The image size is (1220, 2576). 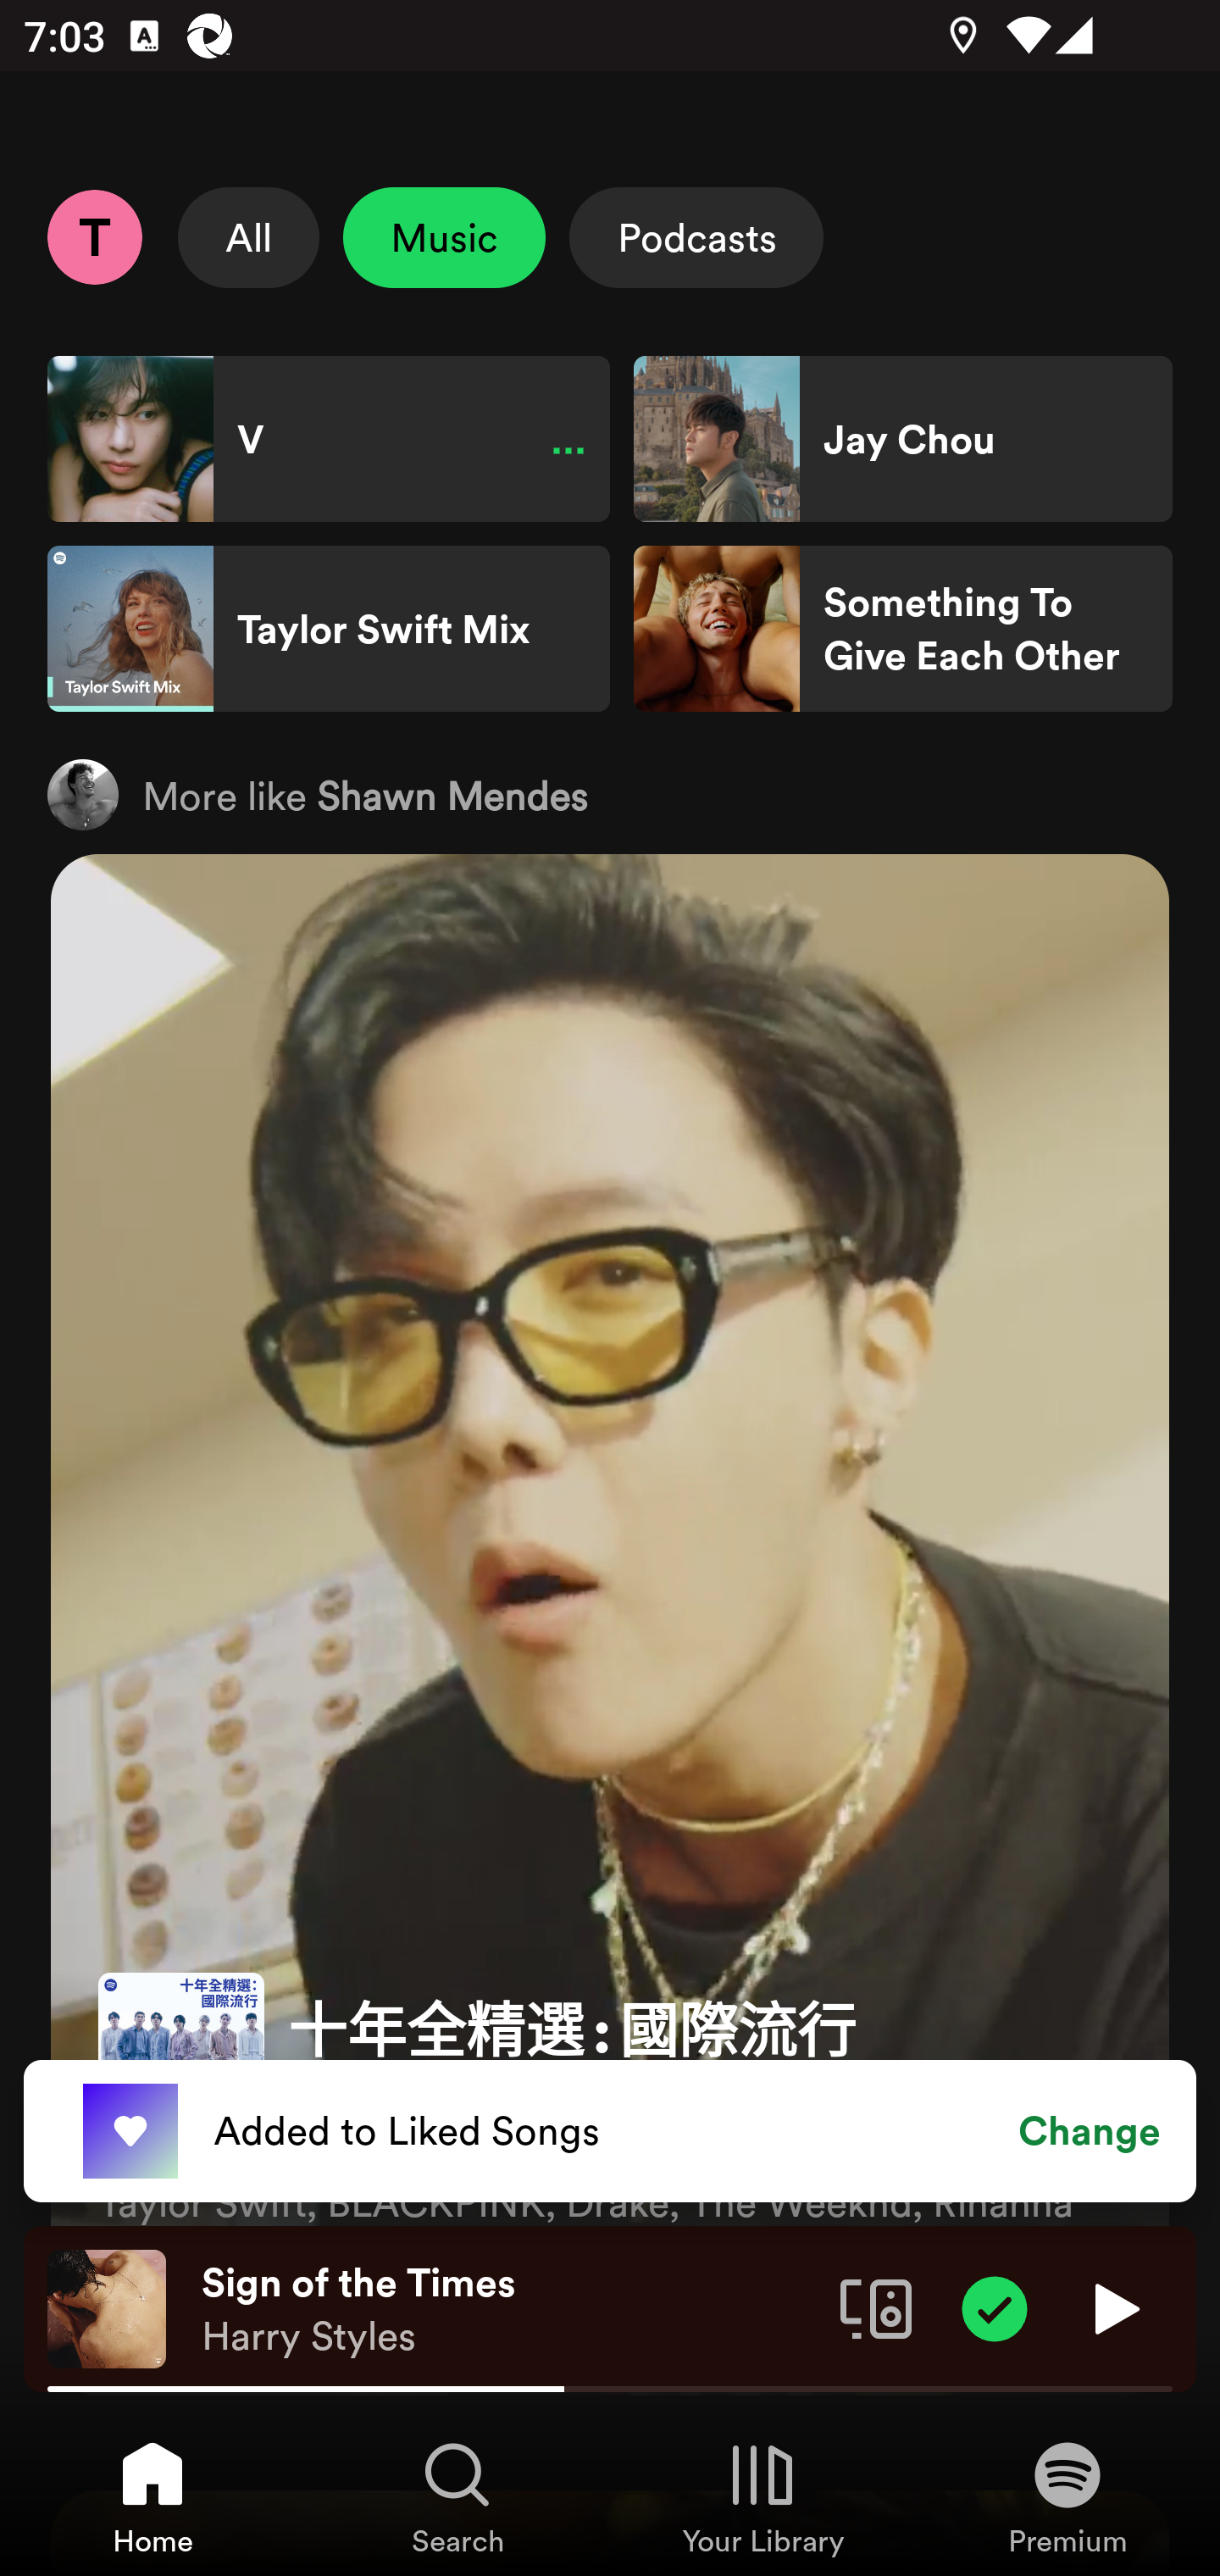 I want to click on Profile, so click(x=94, y=236).